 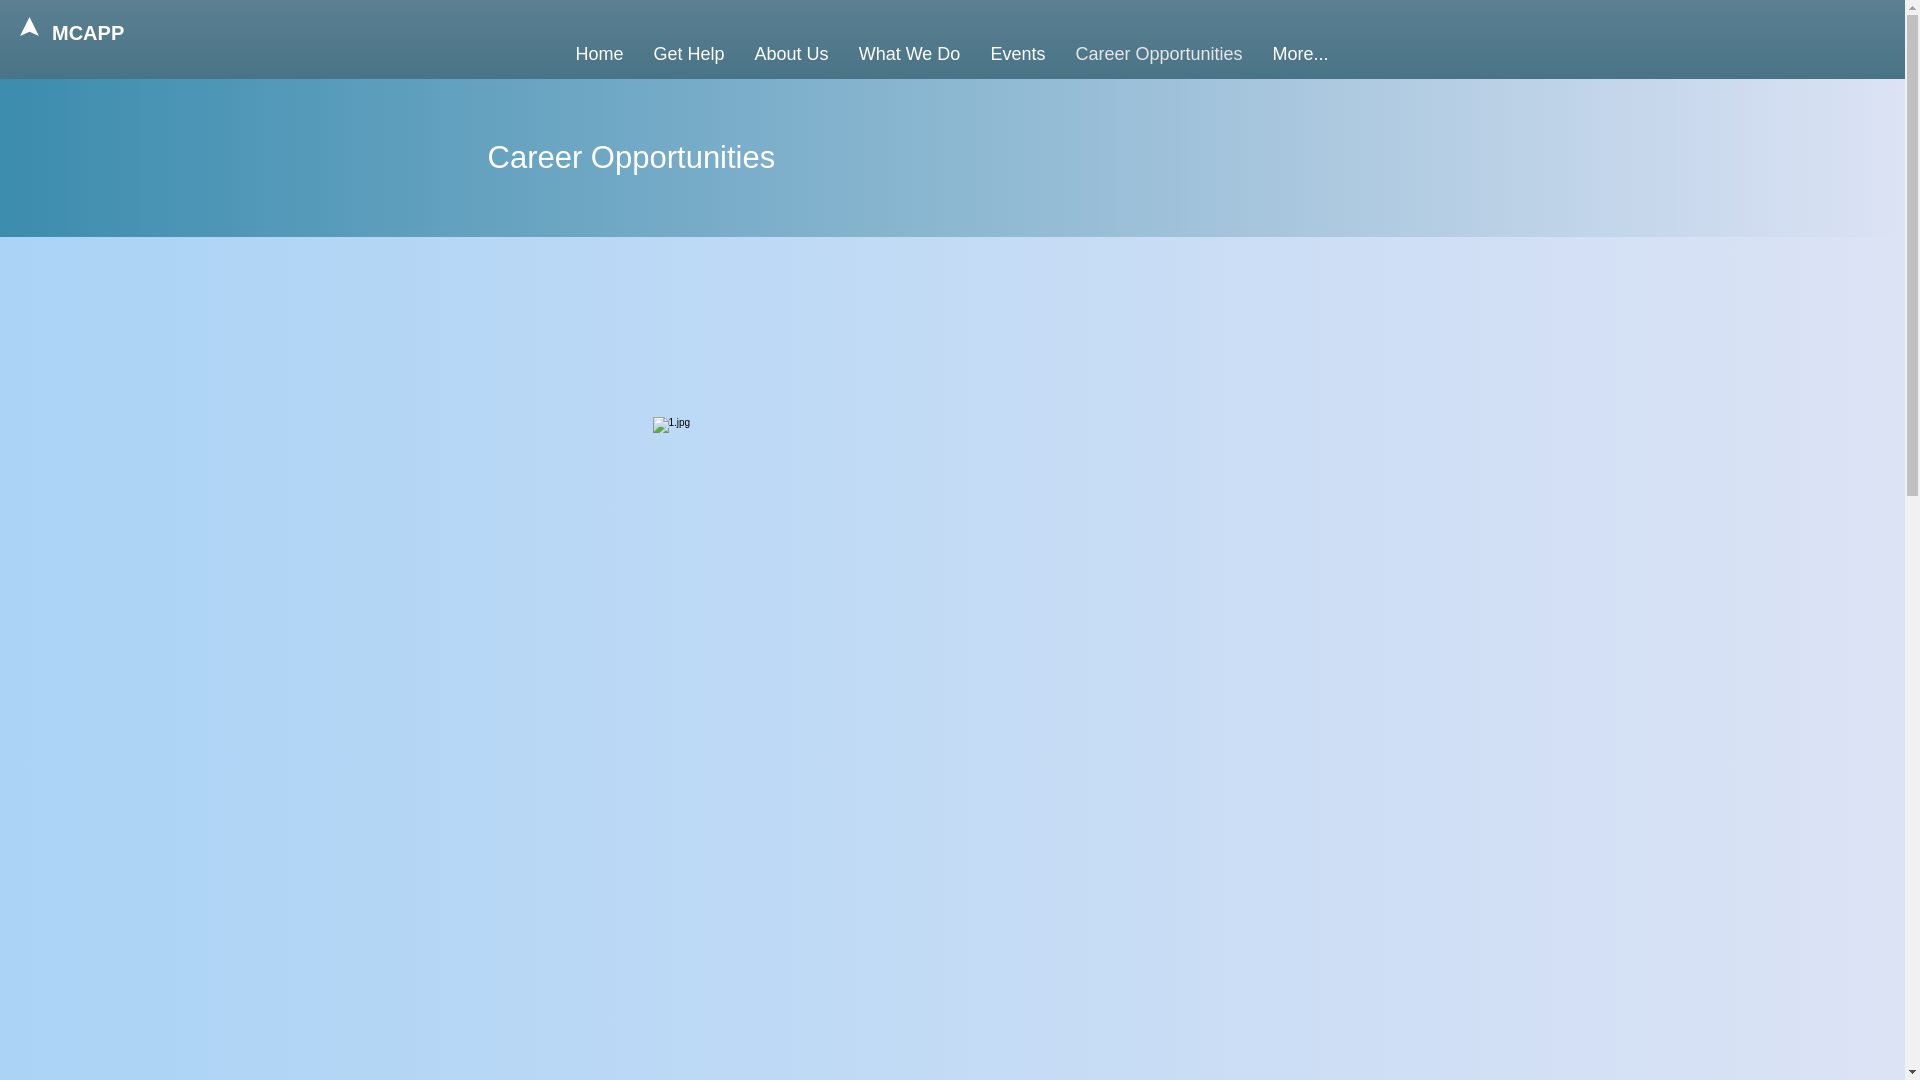 What do you see at coordinates (1018, 54) in the screenshot?
I see `Events` at bounding box center [1018, 54].